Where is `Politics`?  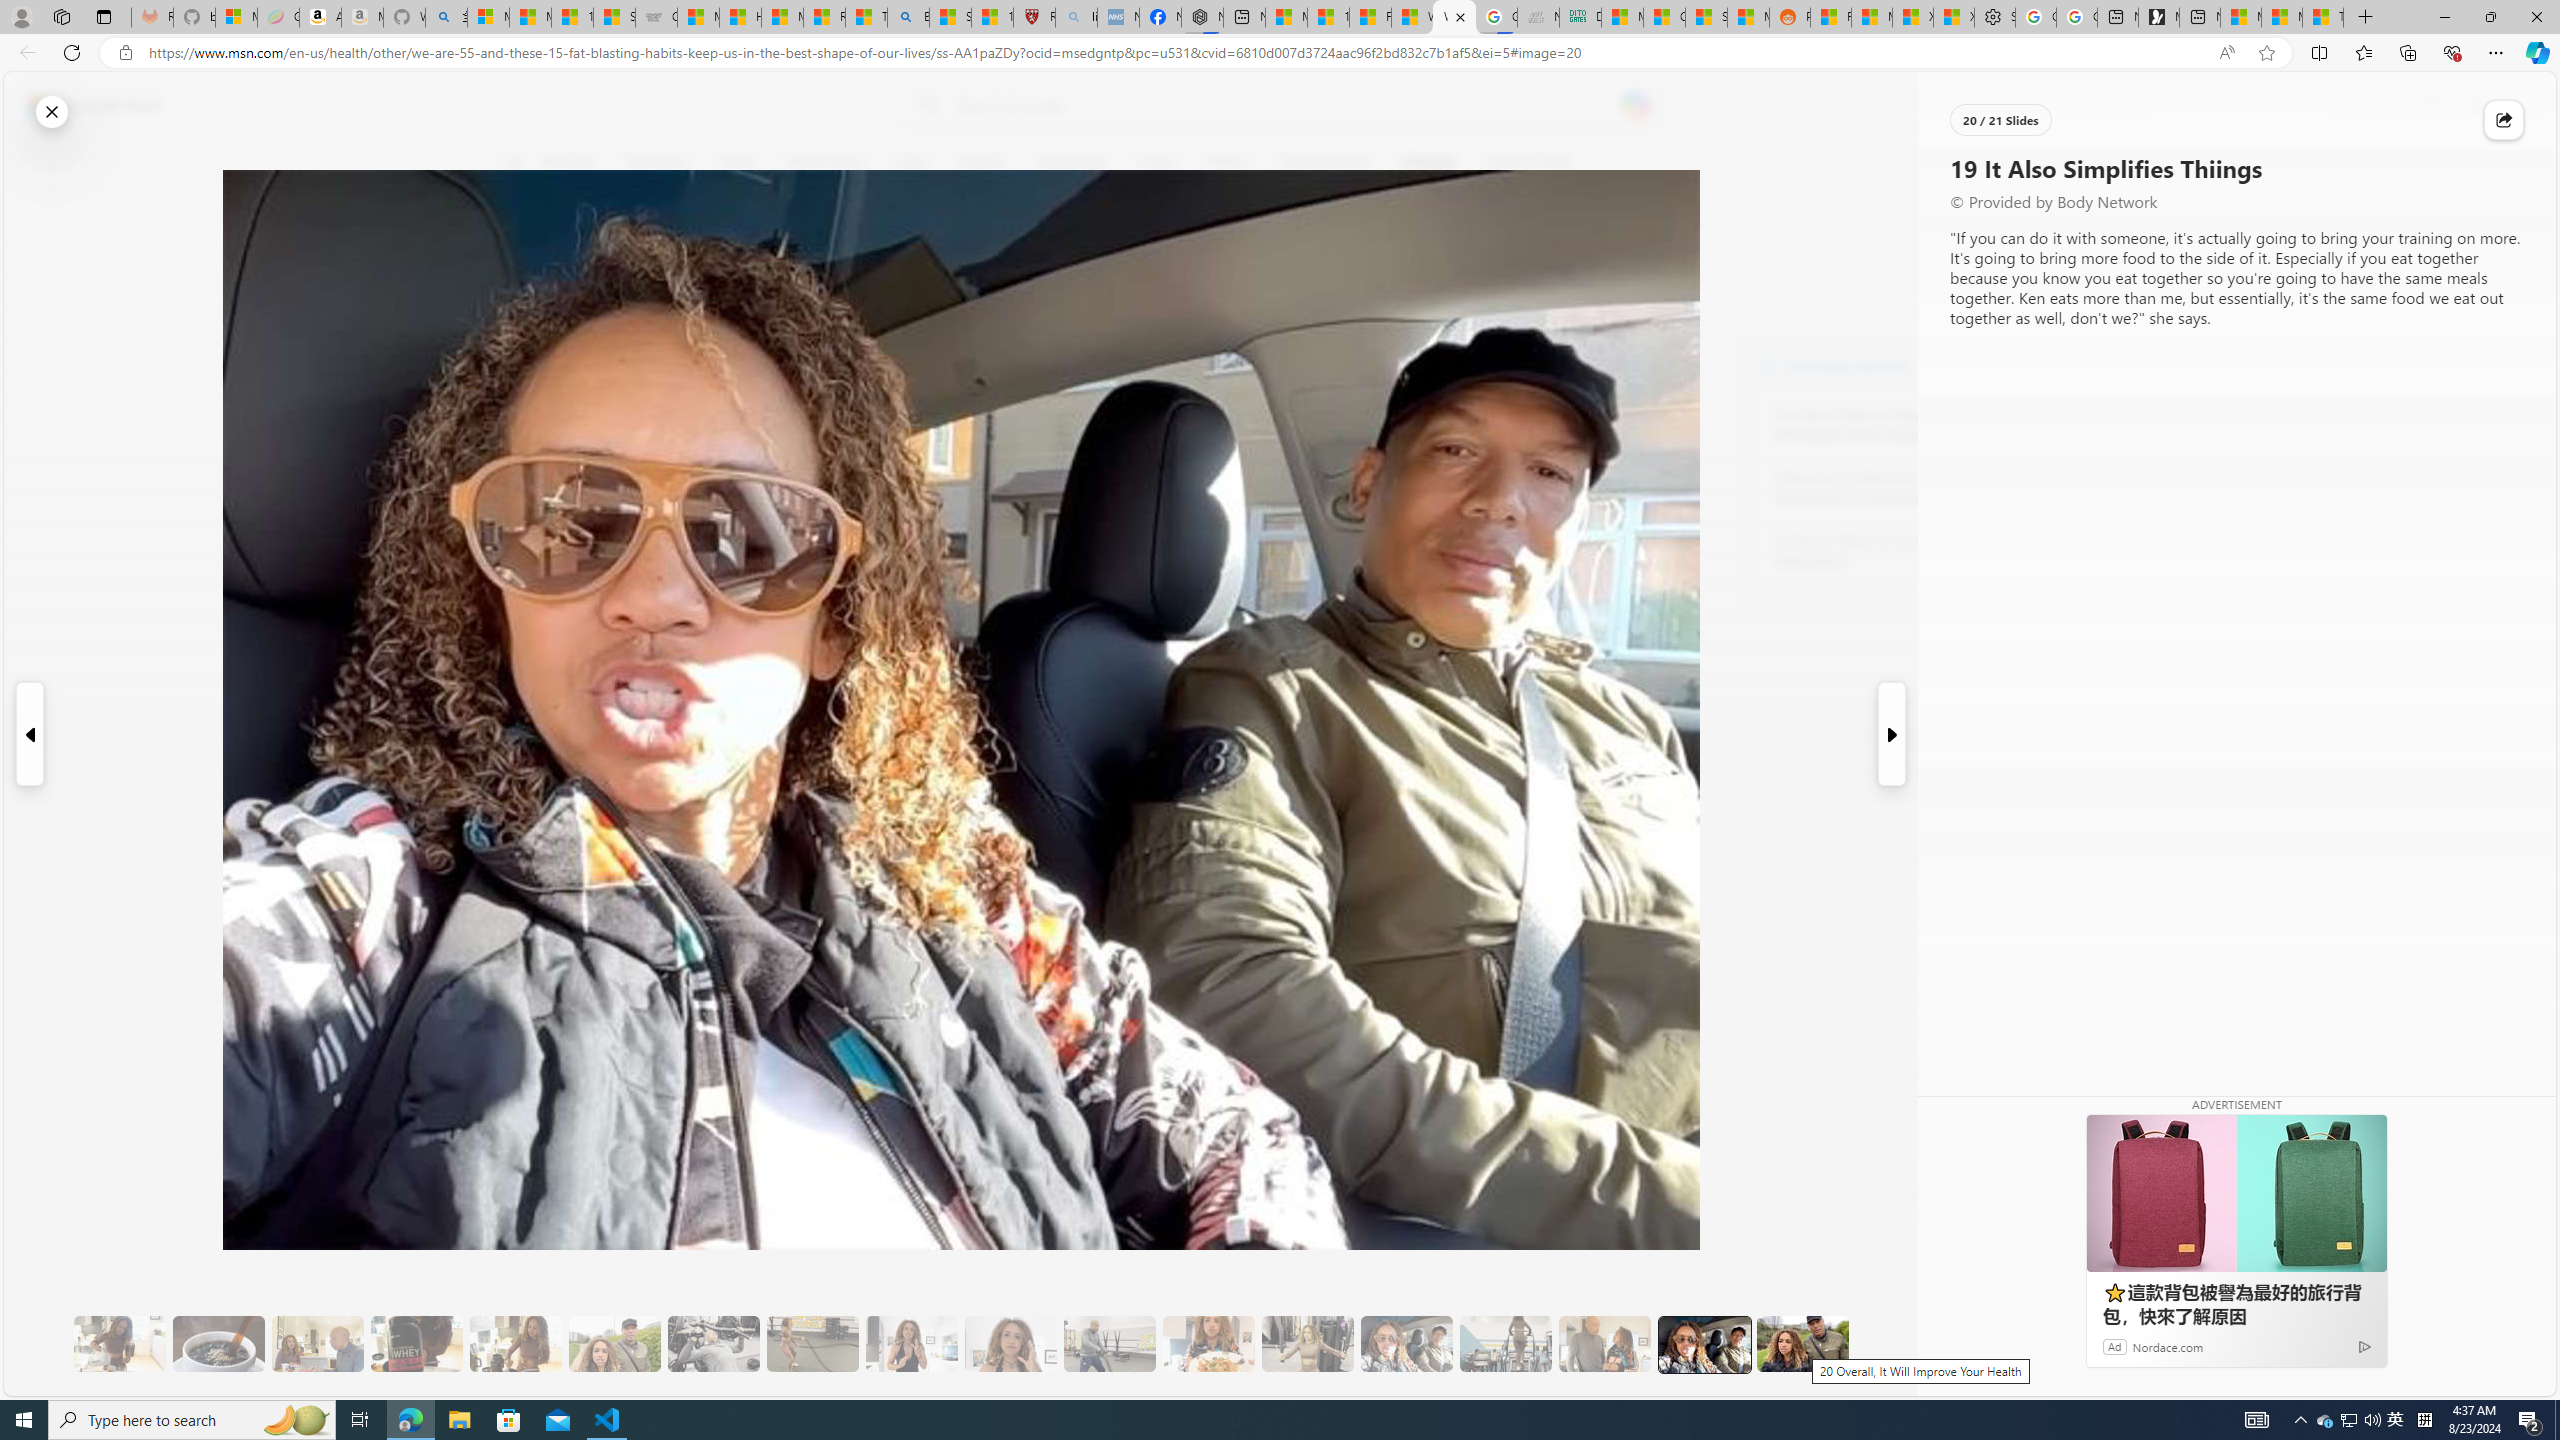 Politics is located at coordinates (1228, 163).